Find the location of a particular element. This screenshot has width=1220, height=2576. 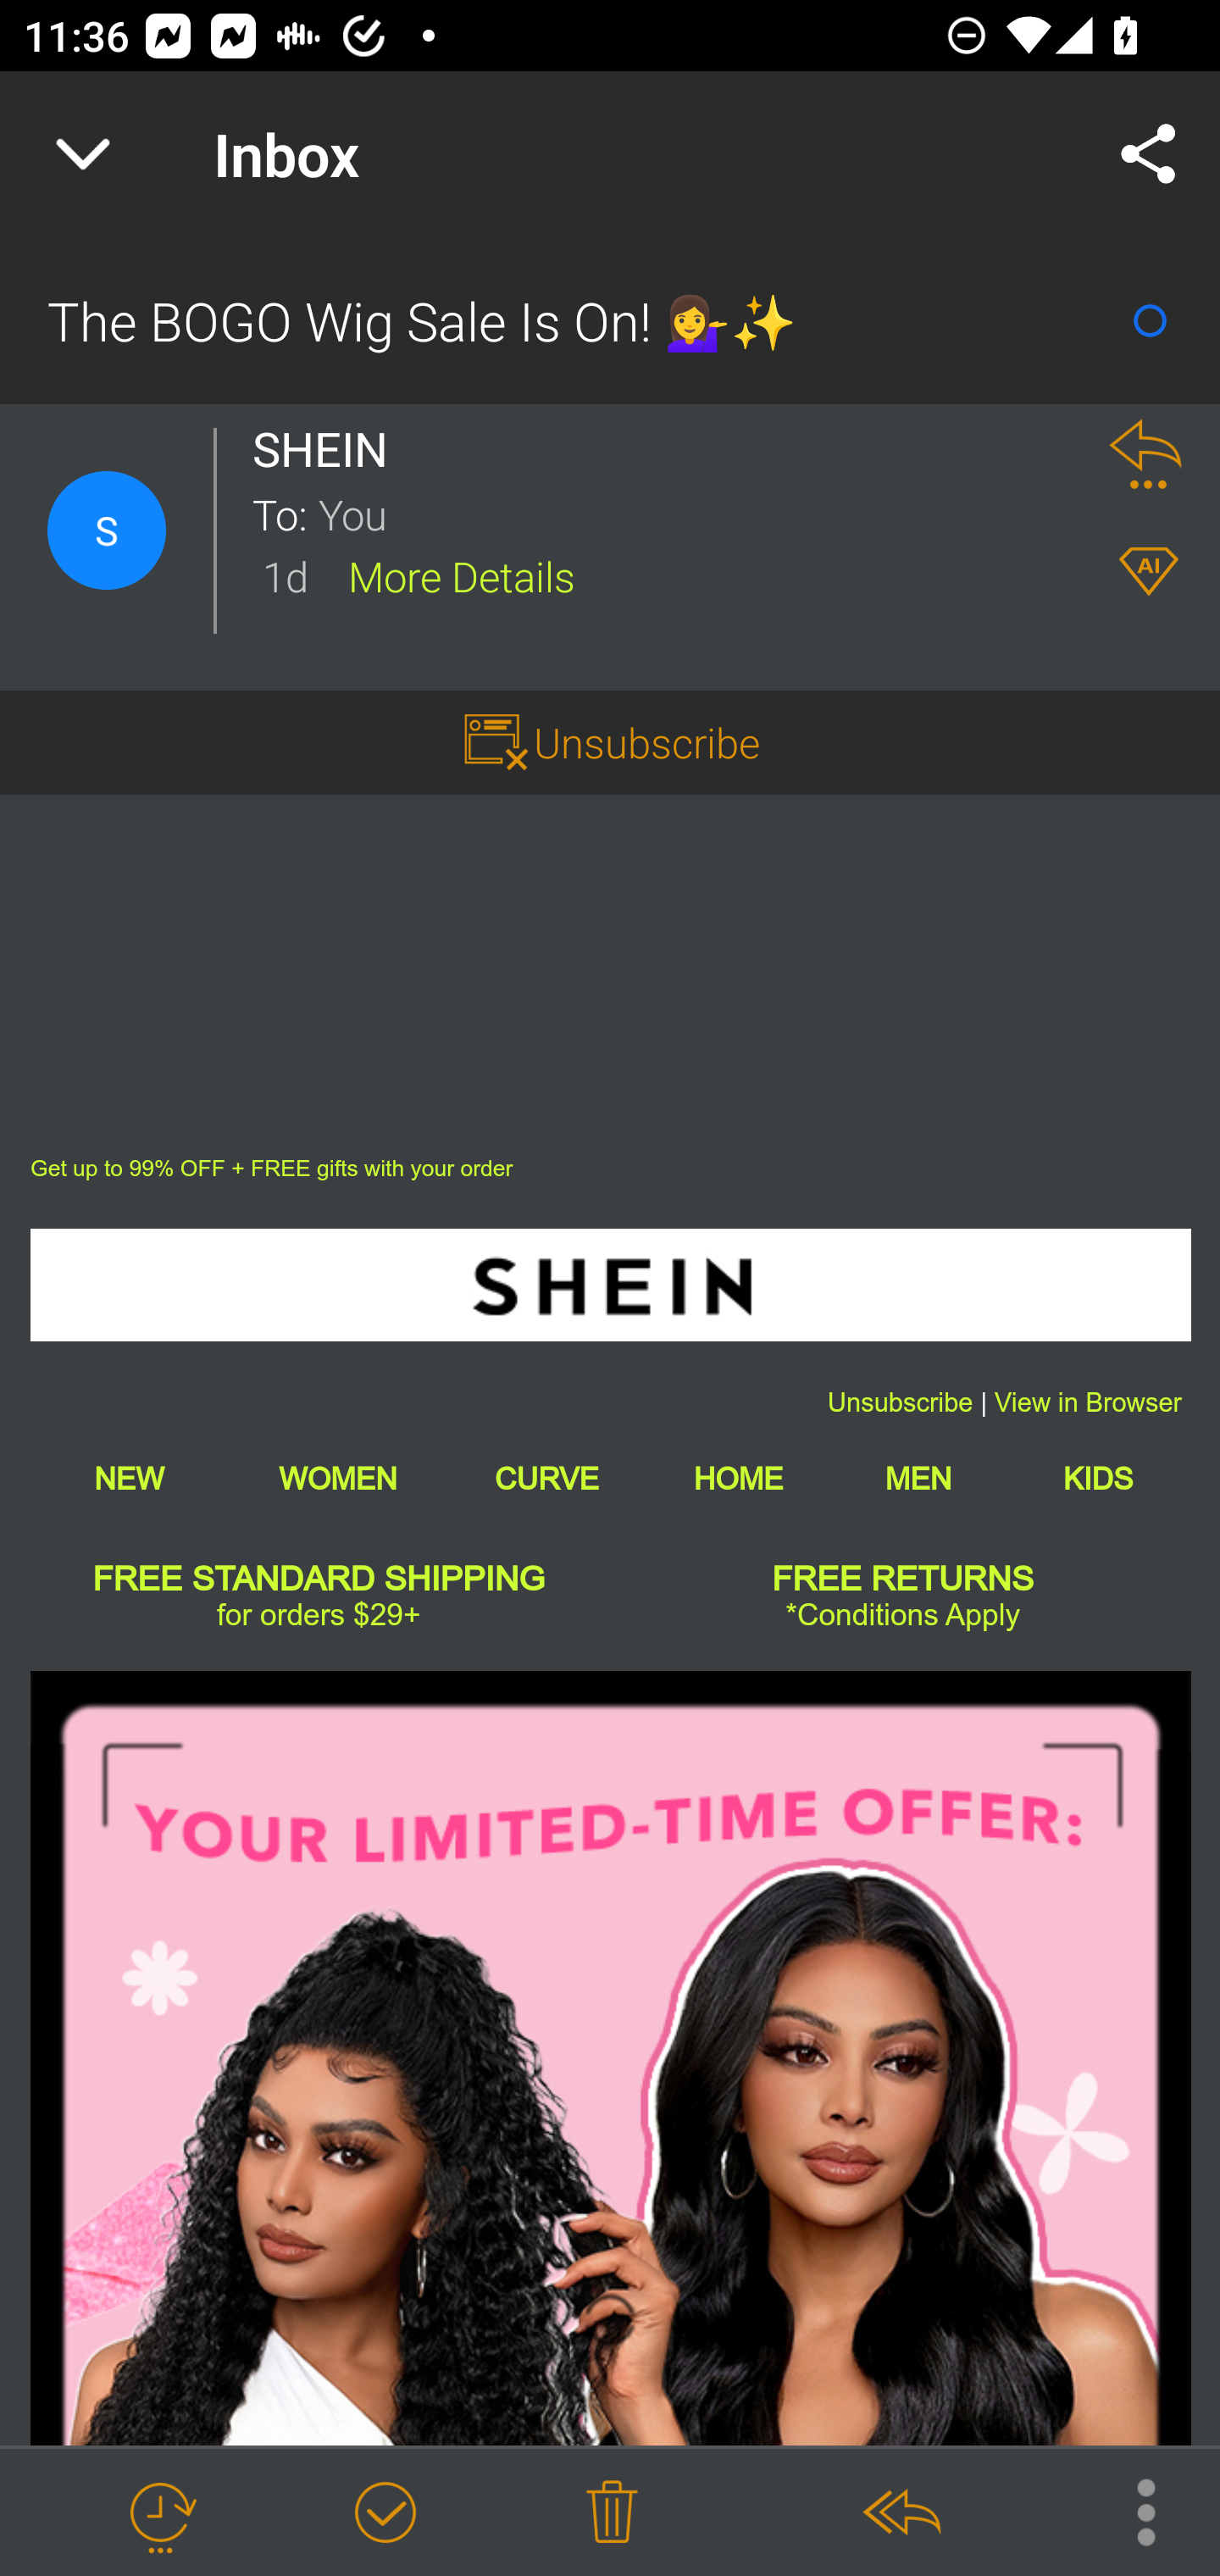

View in Browser is located at coordinates (1088, 1403).